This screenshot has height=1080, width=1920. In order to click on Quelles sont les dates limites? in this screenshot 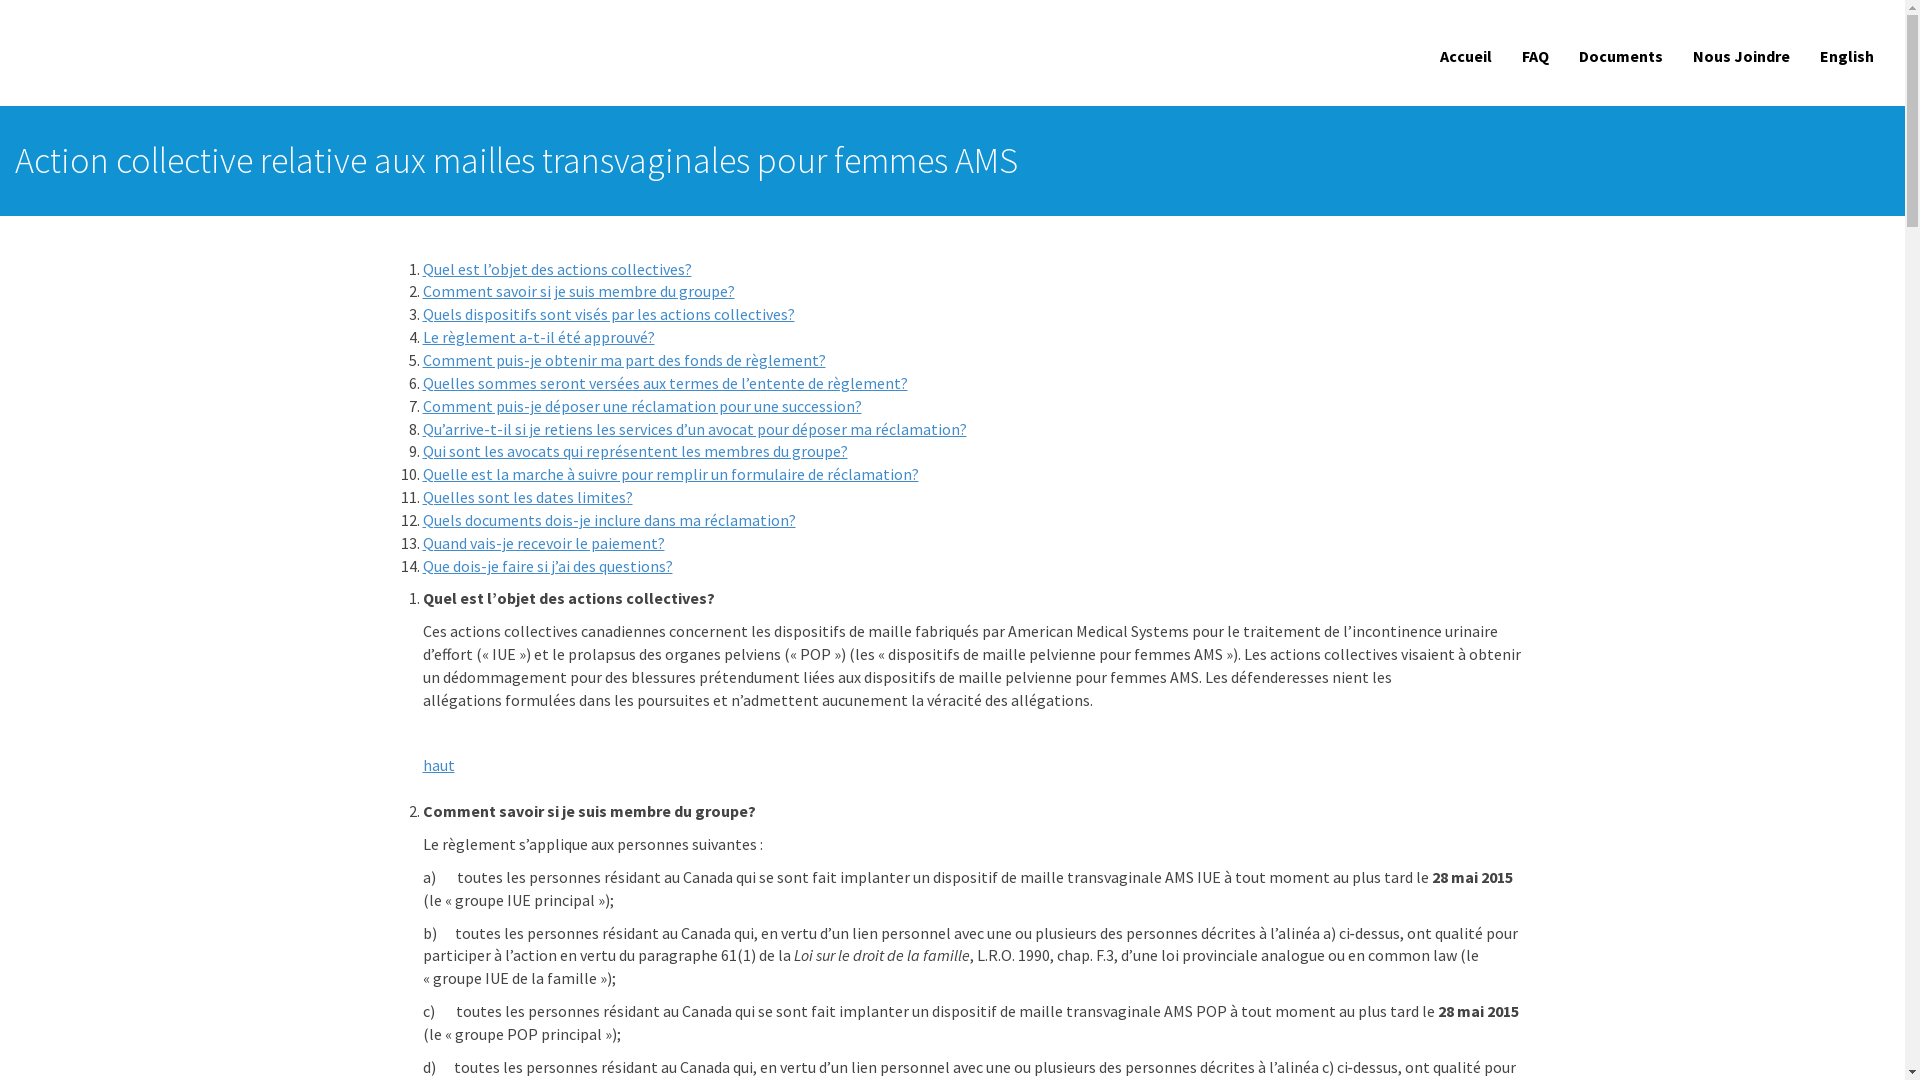, I will do `click(527, 497)`.